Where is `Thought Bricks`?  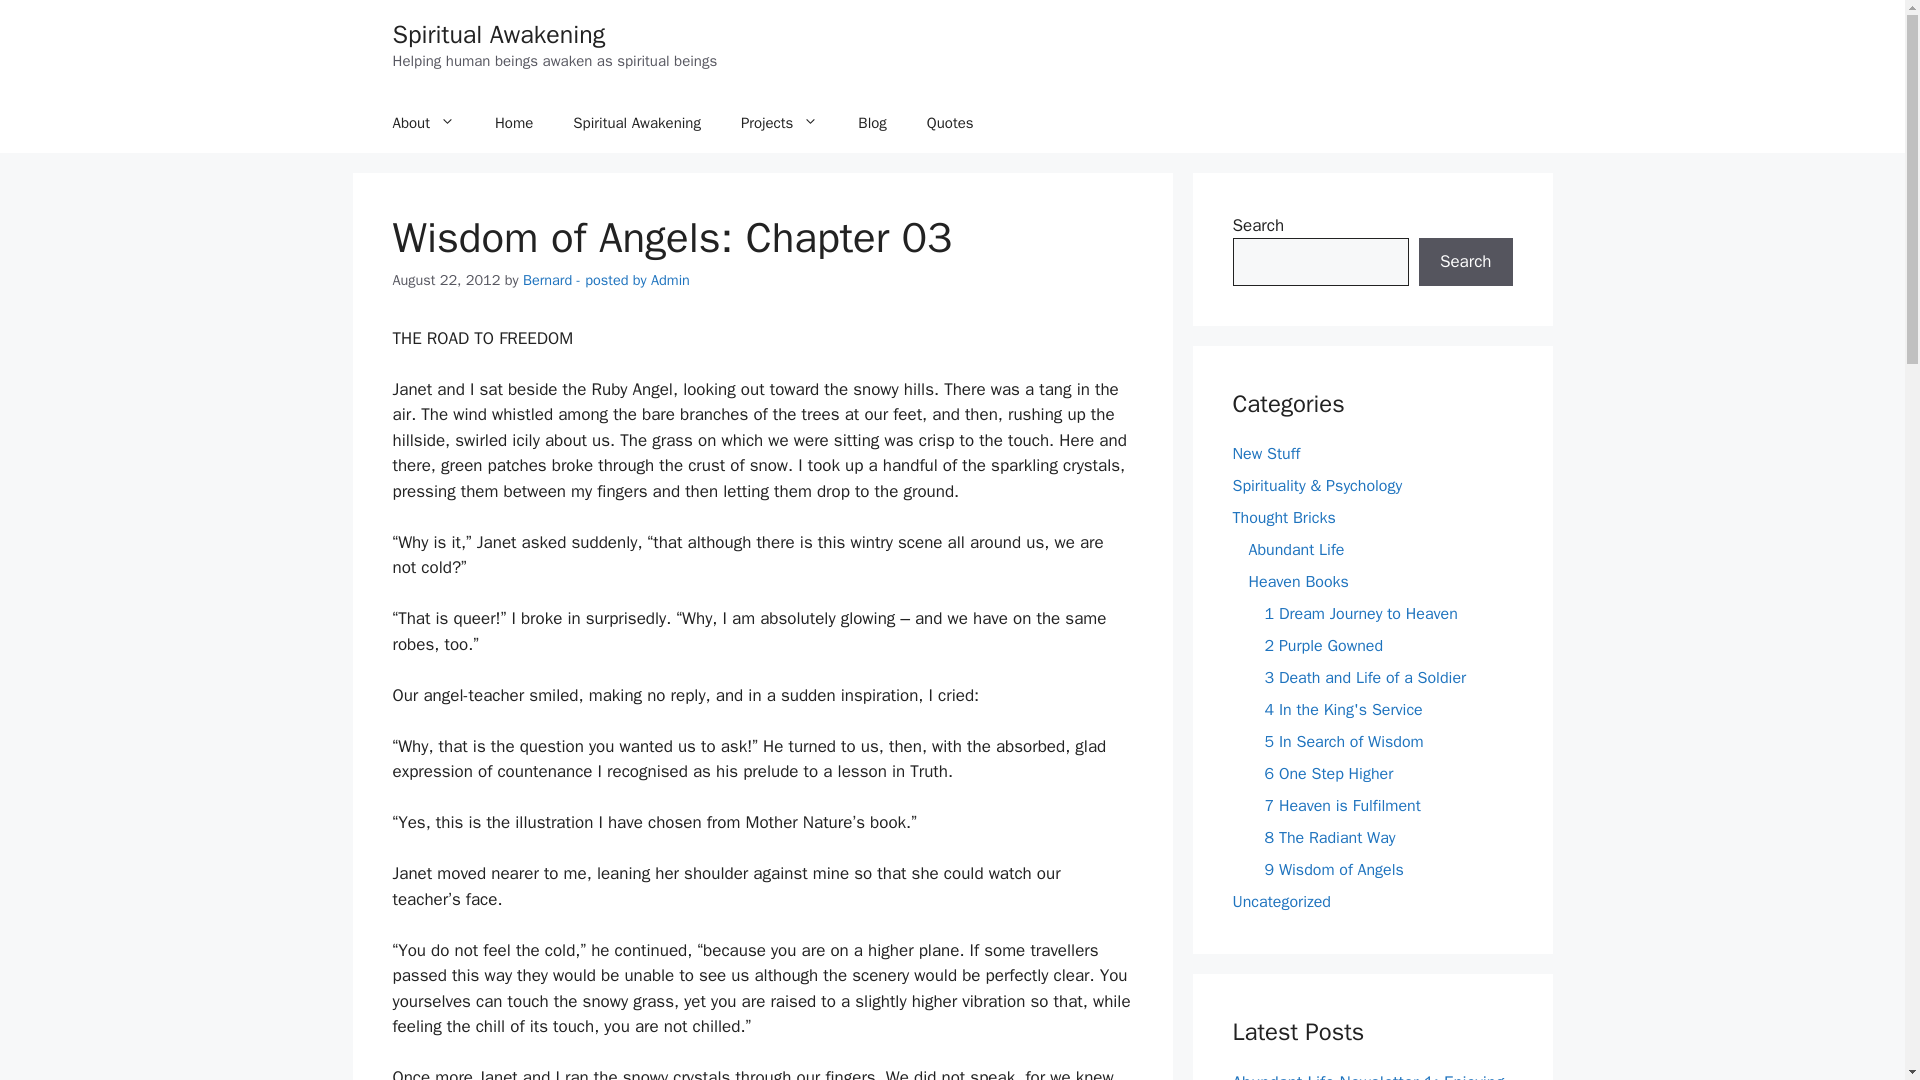
Thought Bricks is located at coordinates (1283, 518).